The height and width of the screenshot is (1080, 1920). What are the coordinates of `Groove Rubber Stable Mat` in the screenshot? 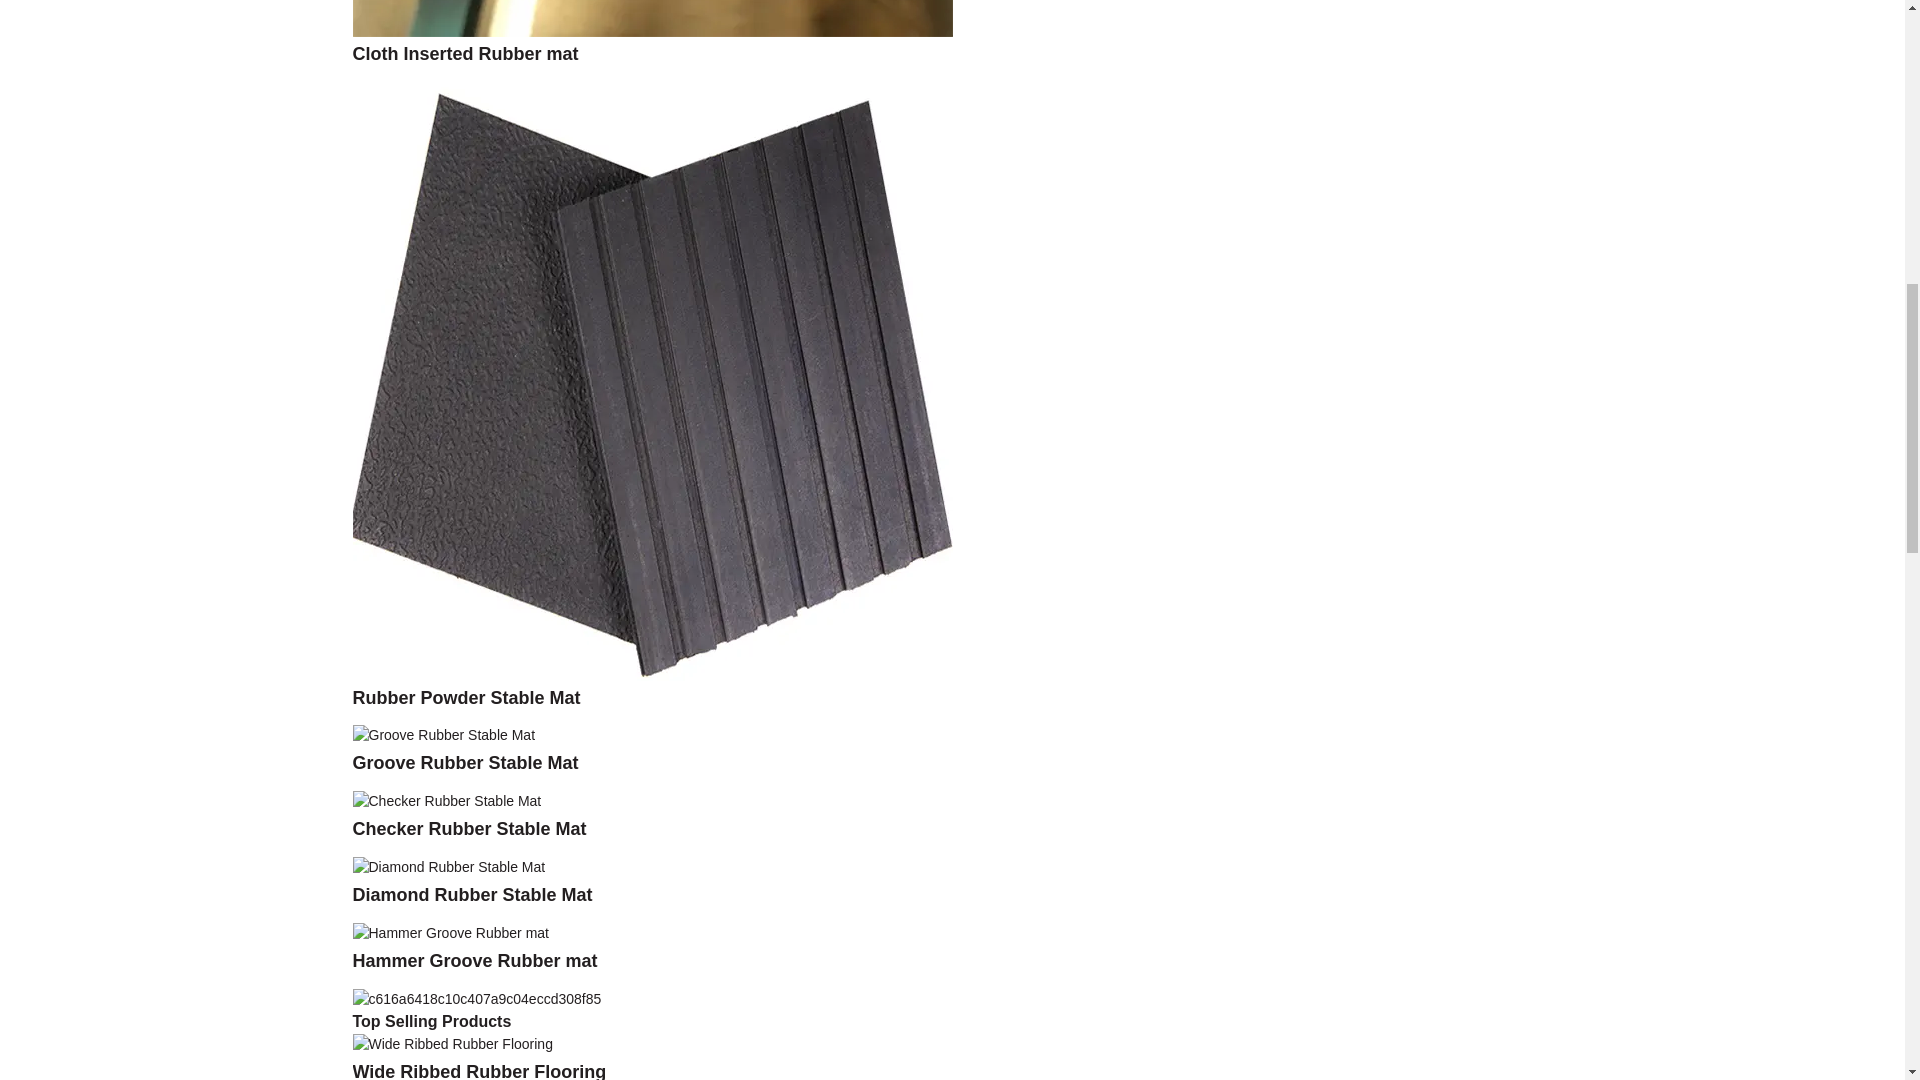 It's located at (443, 734).